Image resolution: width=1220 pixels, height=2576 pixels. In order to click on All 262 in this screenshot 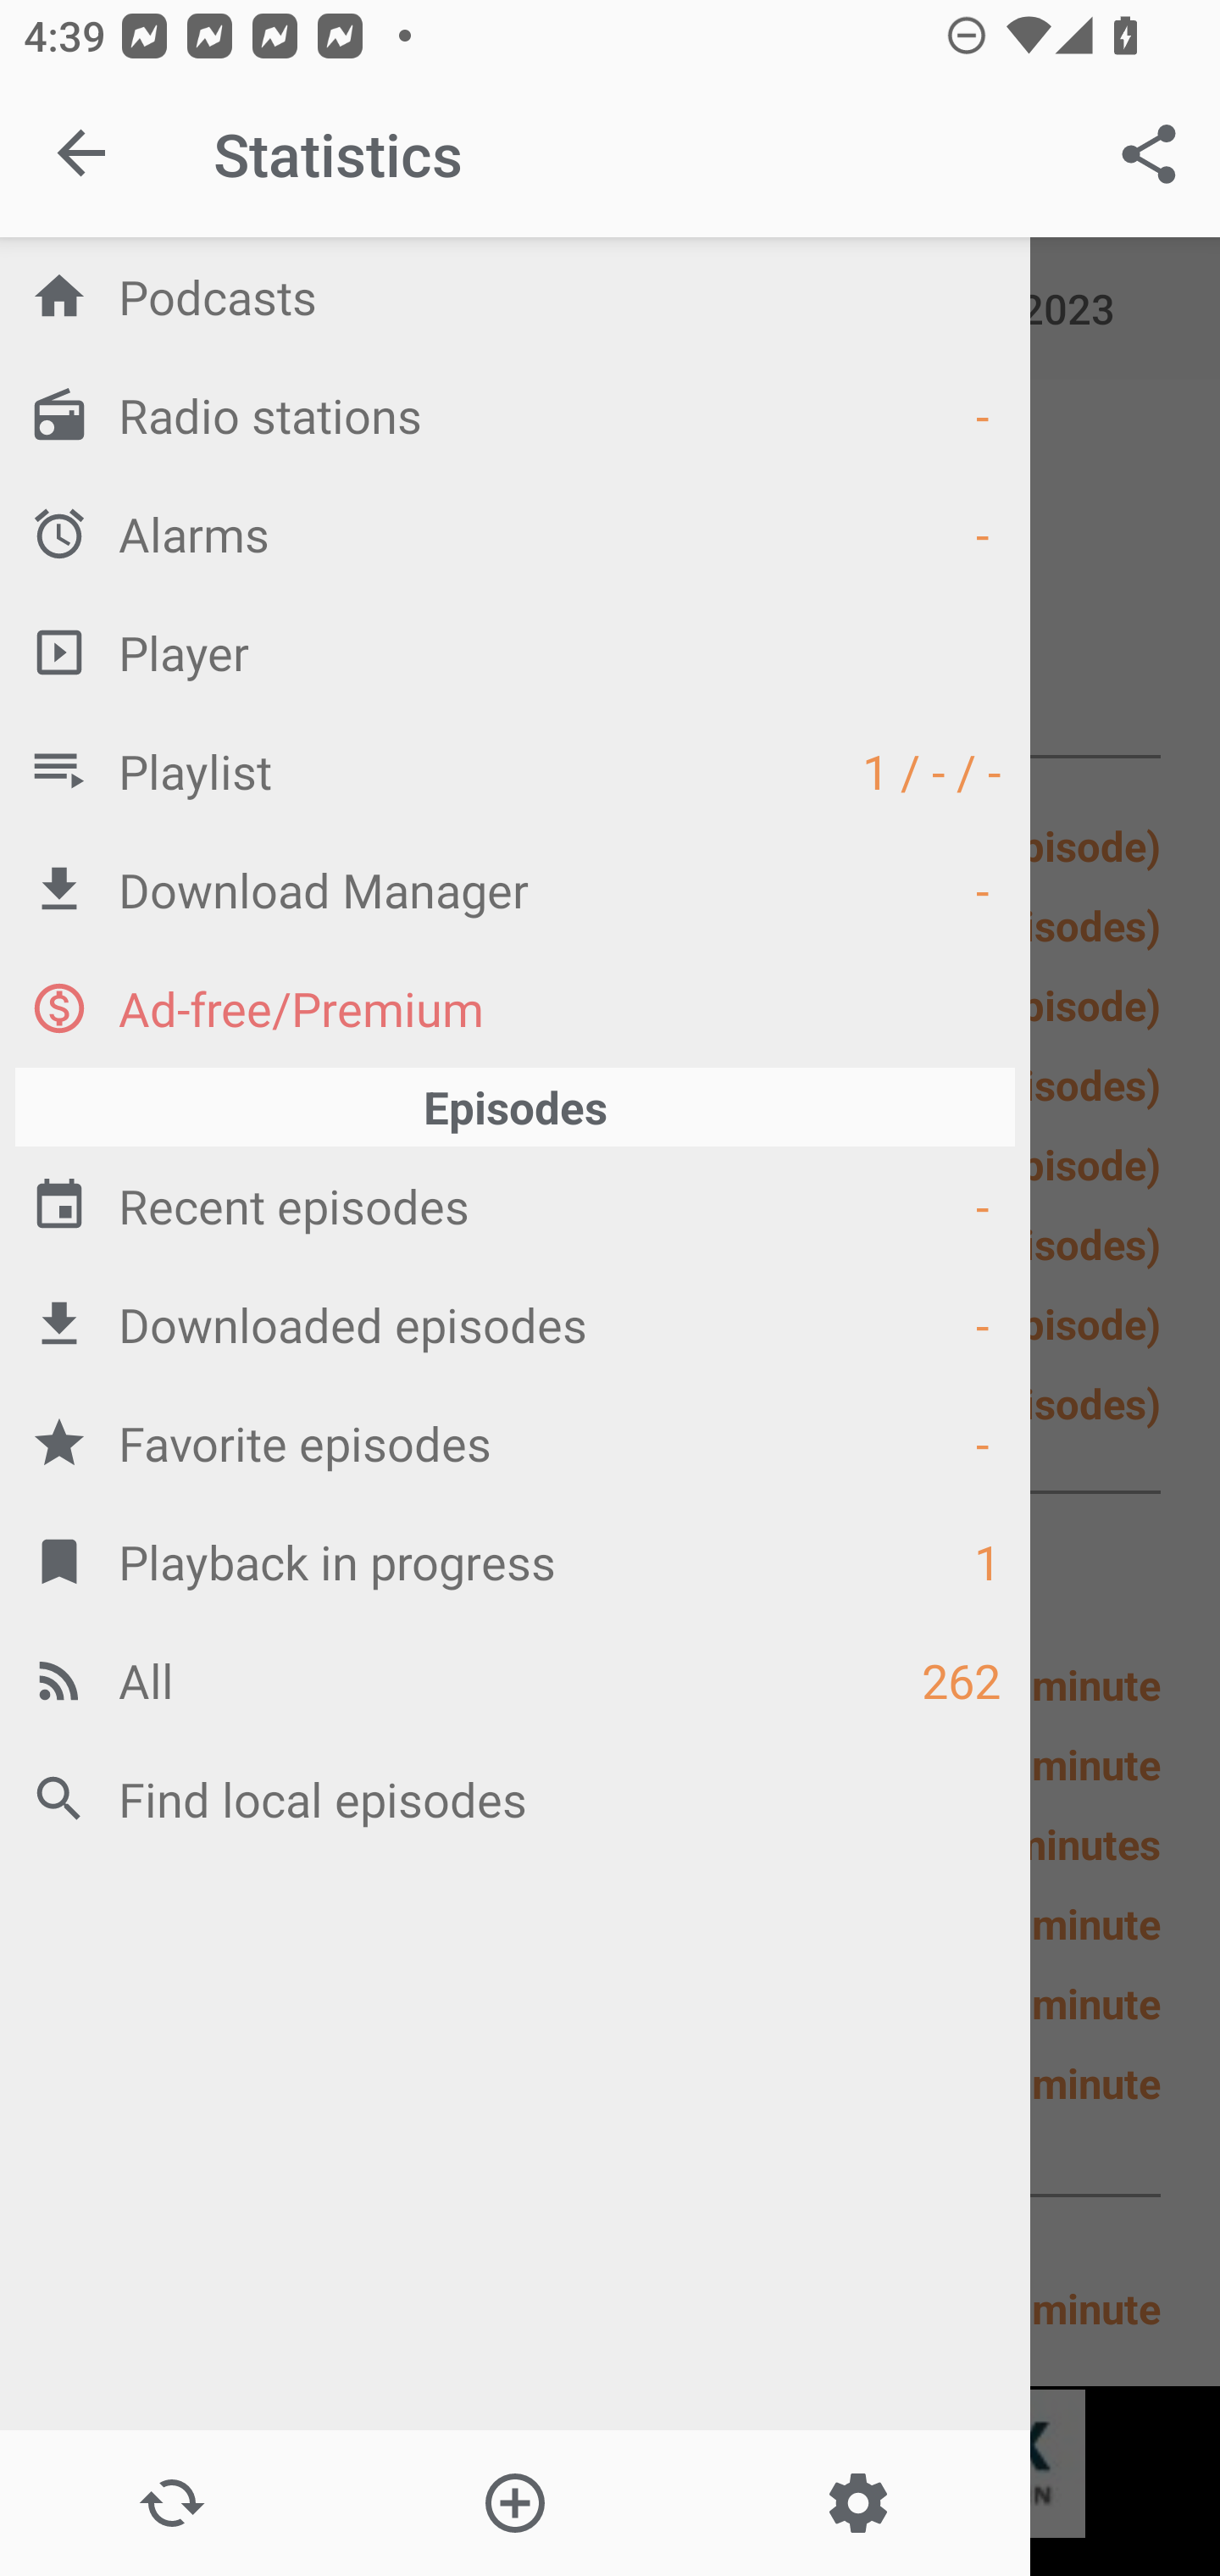, I will do `click(515, 1679)`.